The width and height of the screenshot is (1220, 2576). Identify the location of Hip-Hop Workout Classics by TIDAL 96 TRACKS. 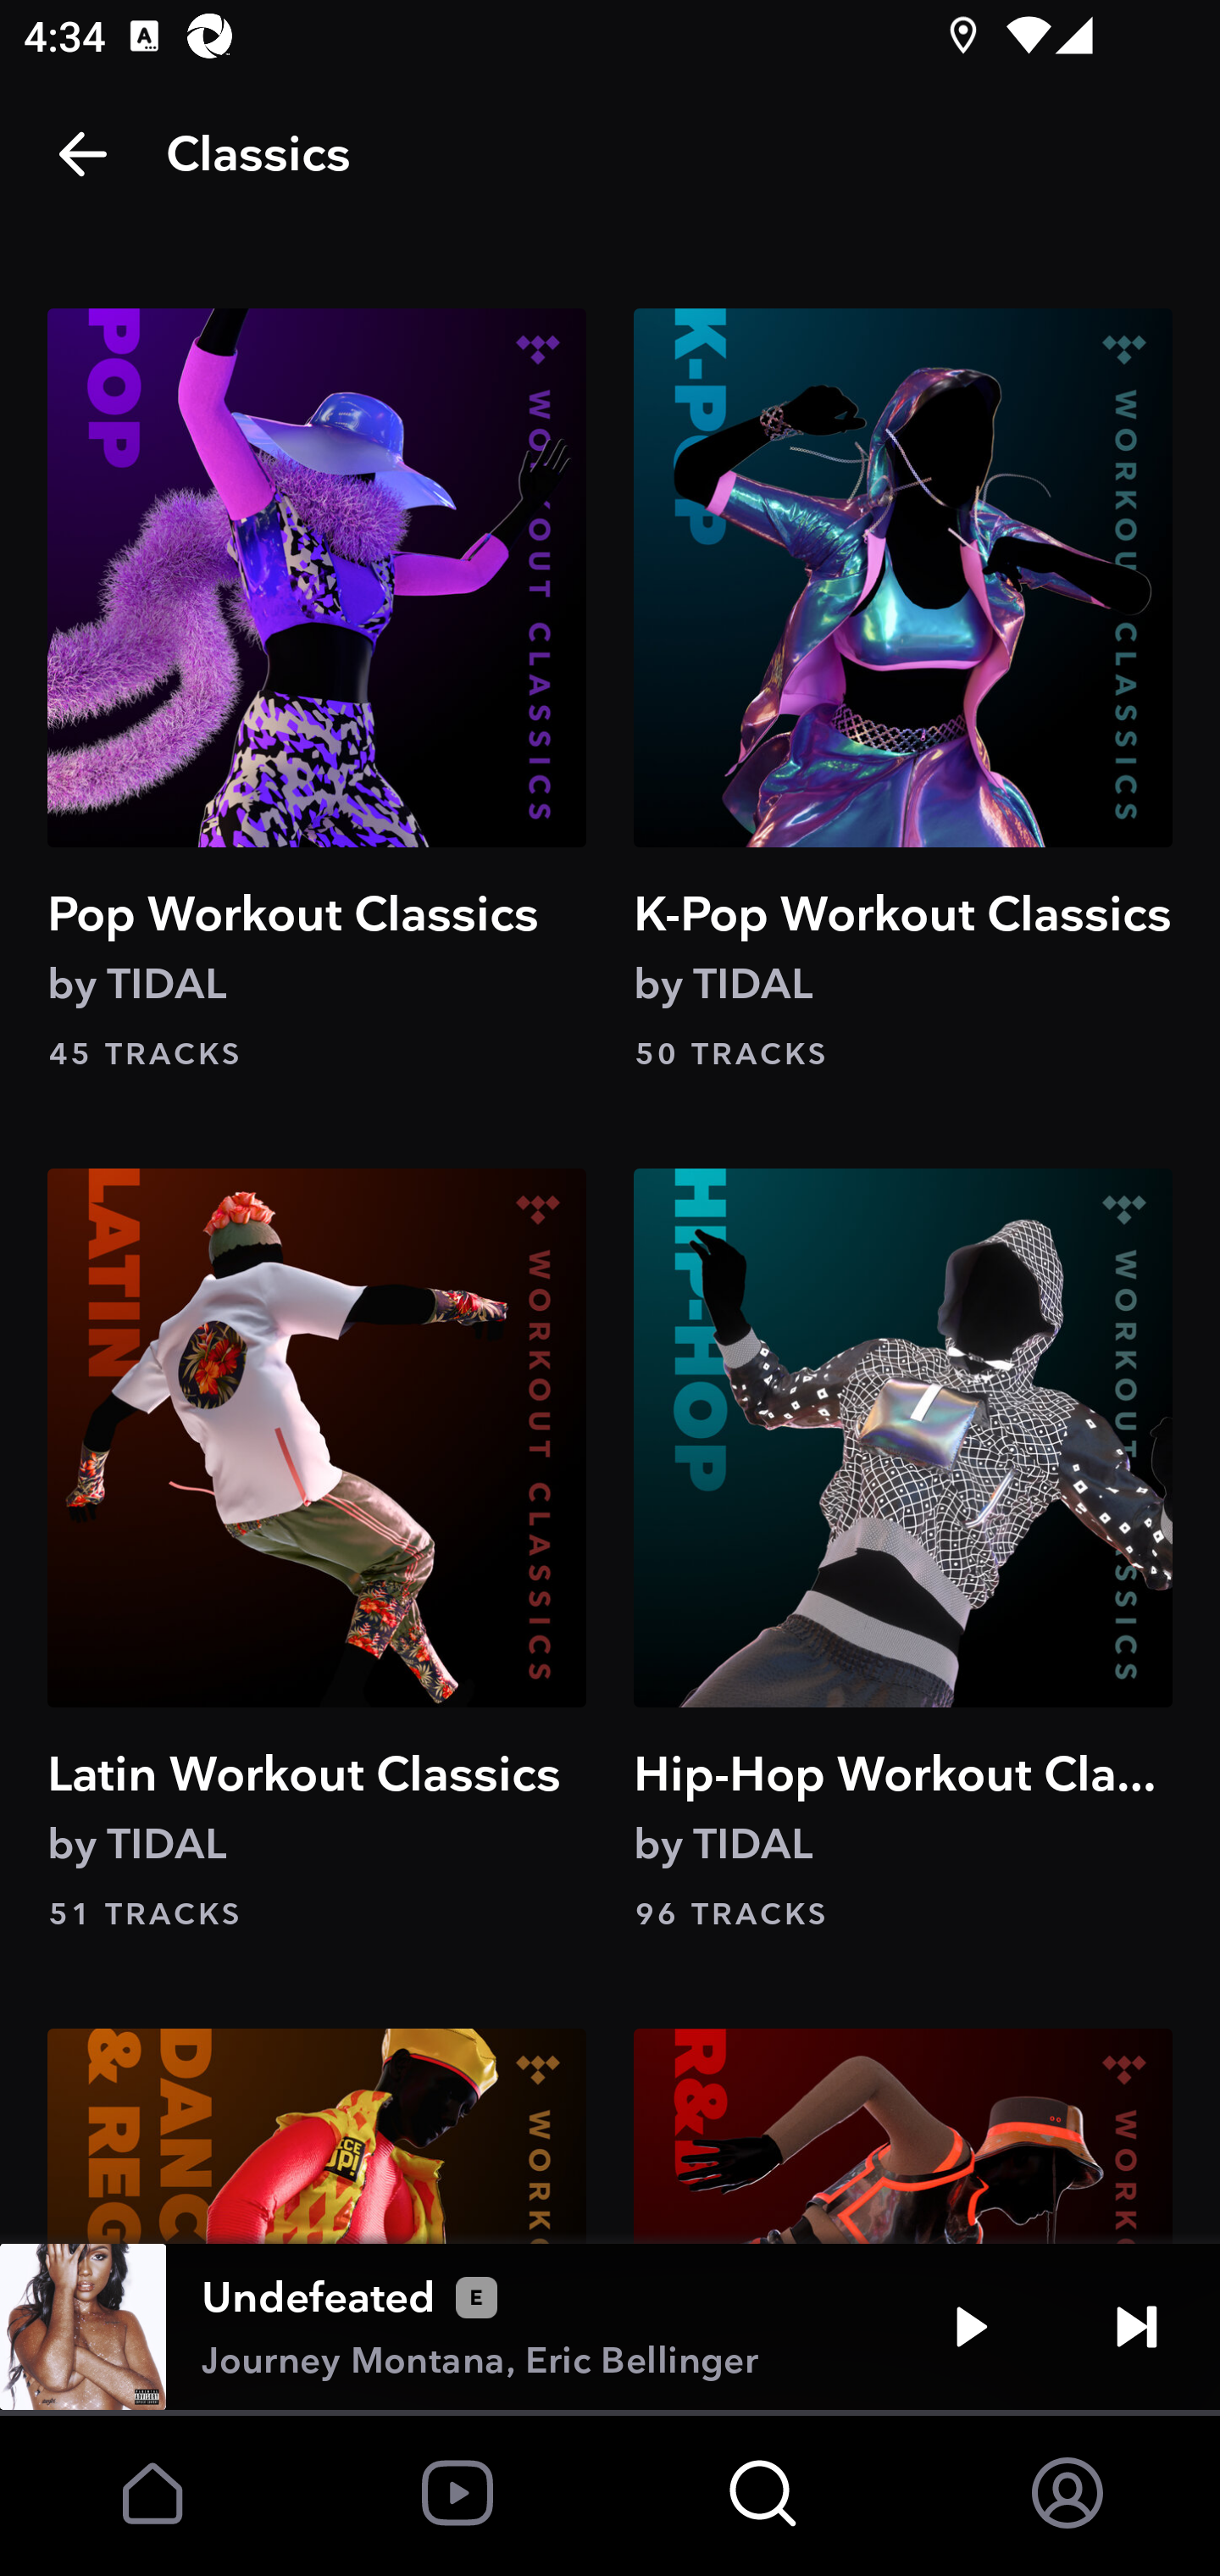
(902, 1552).